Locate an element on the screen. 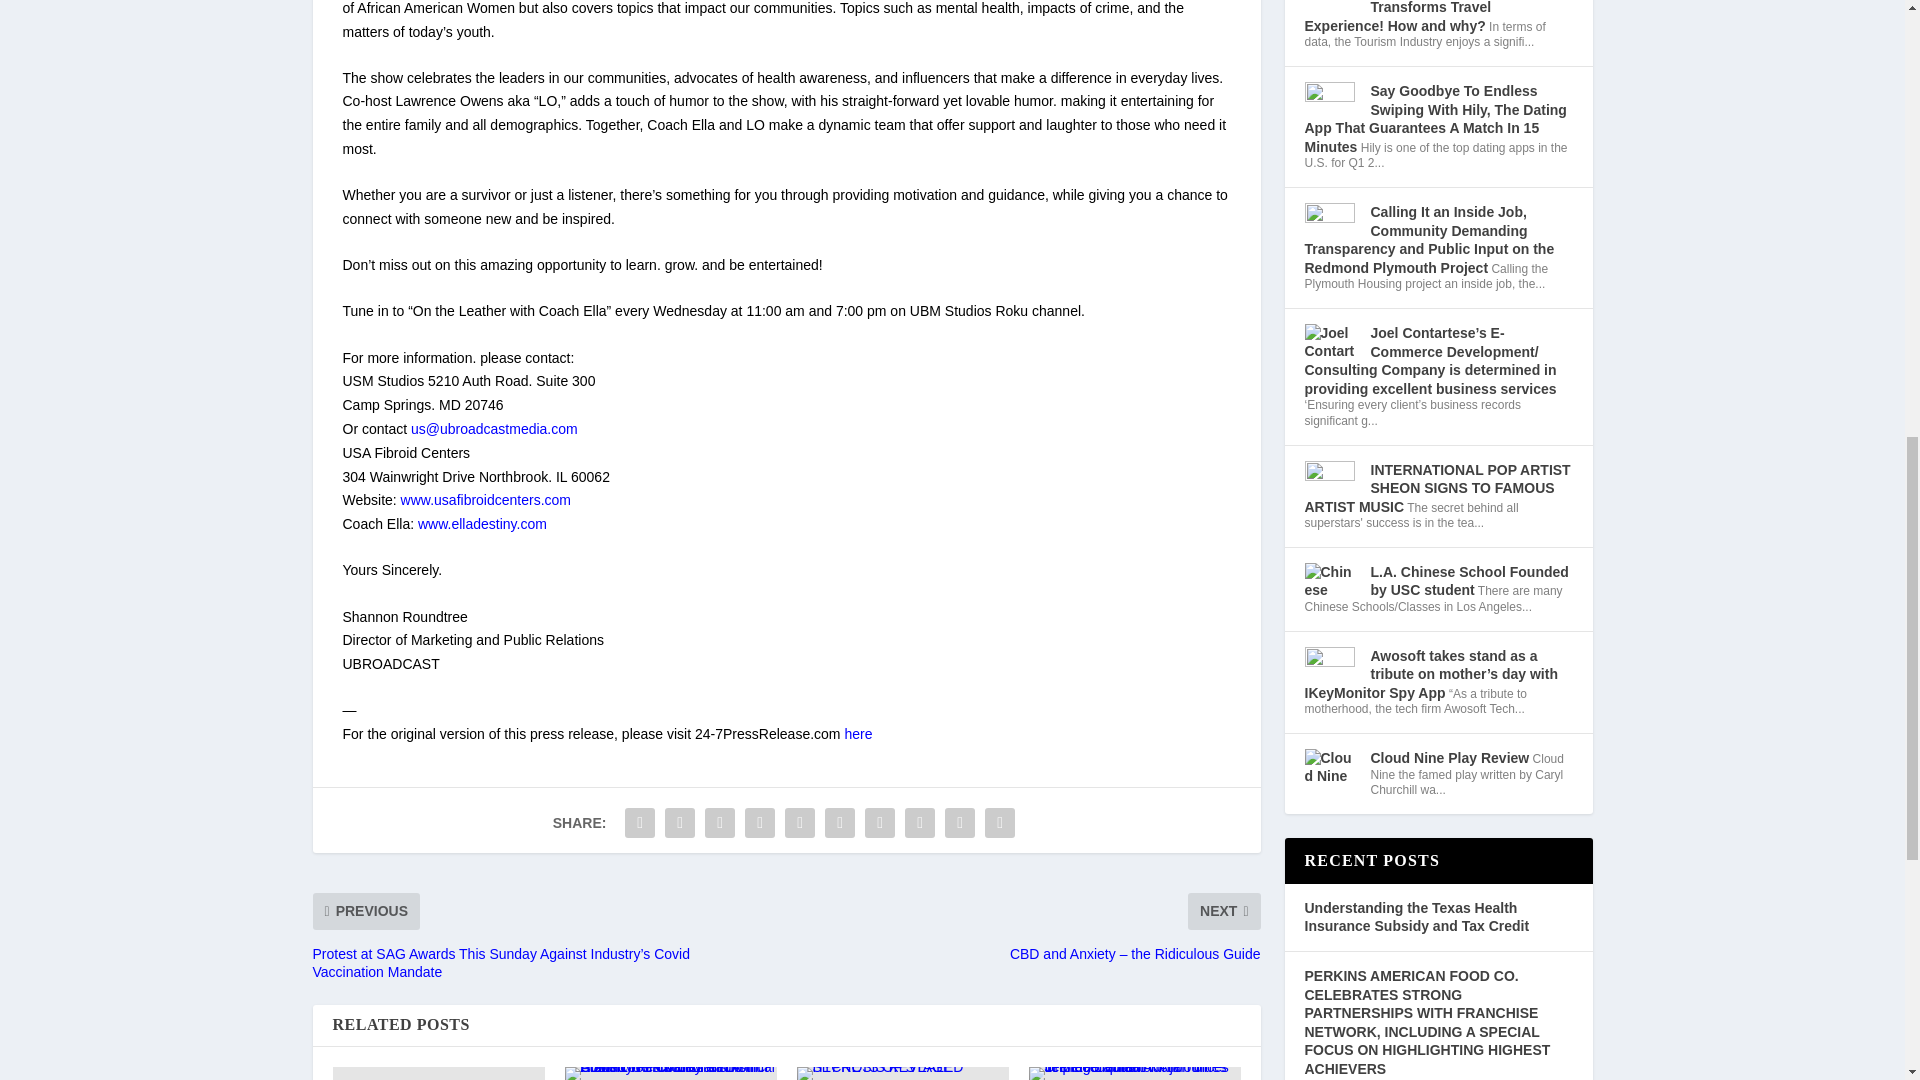  www.usafibroidcenters.com is located at coordinates (486, 500).